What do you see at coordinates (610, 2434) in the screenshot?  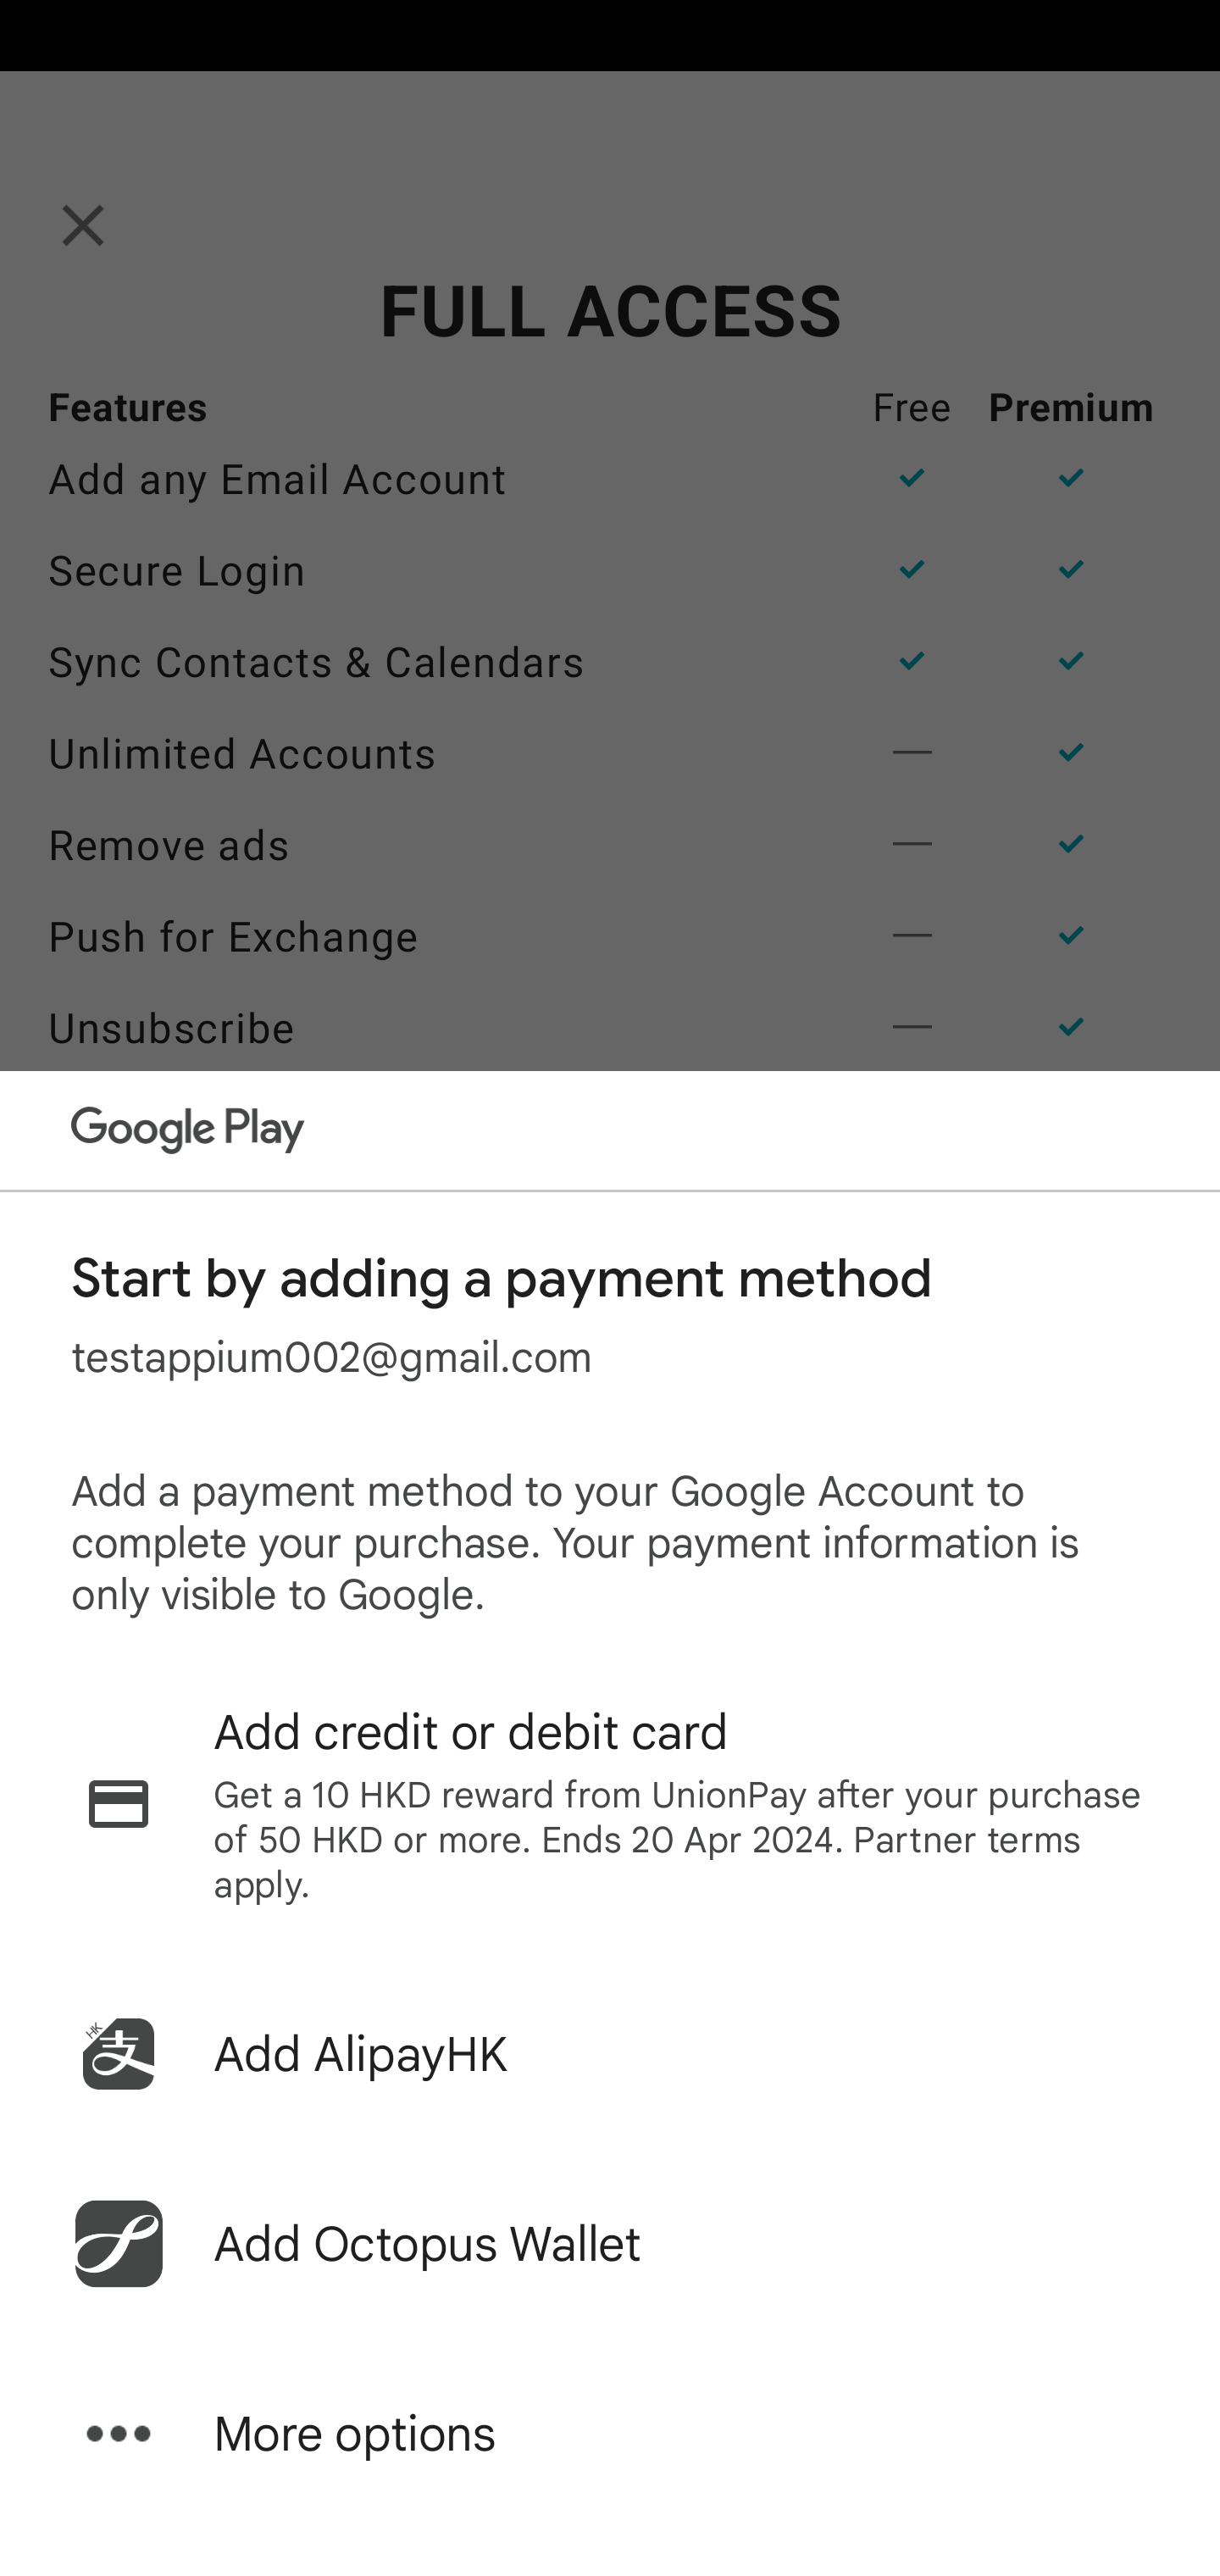 I see `More options` at bounding box center [610, 2434].